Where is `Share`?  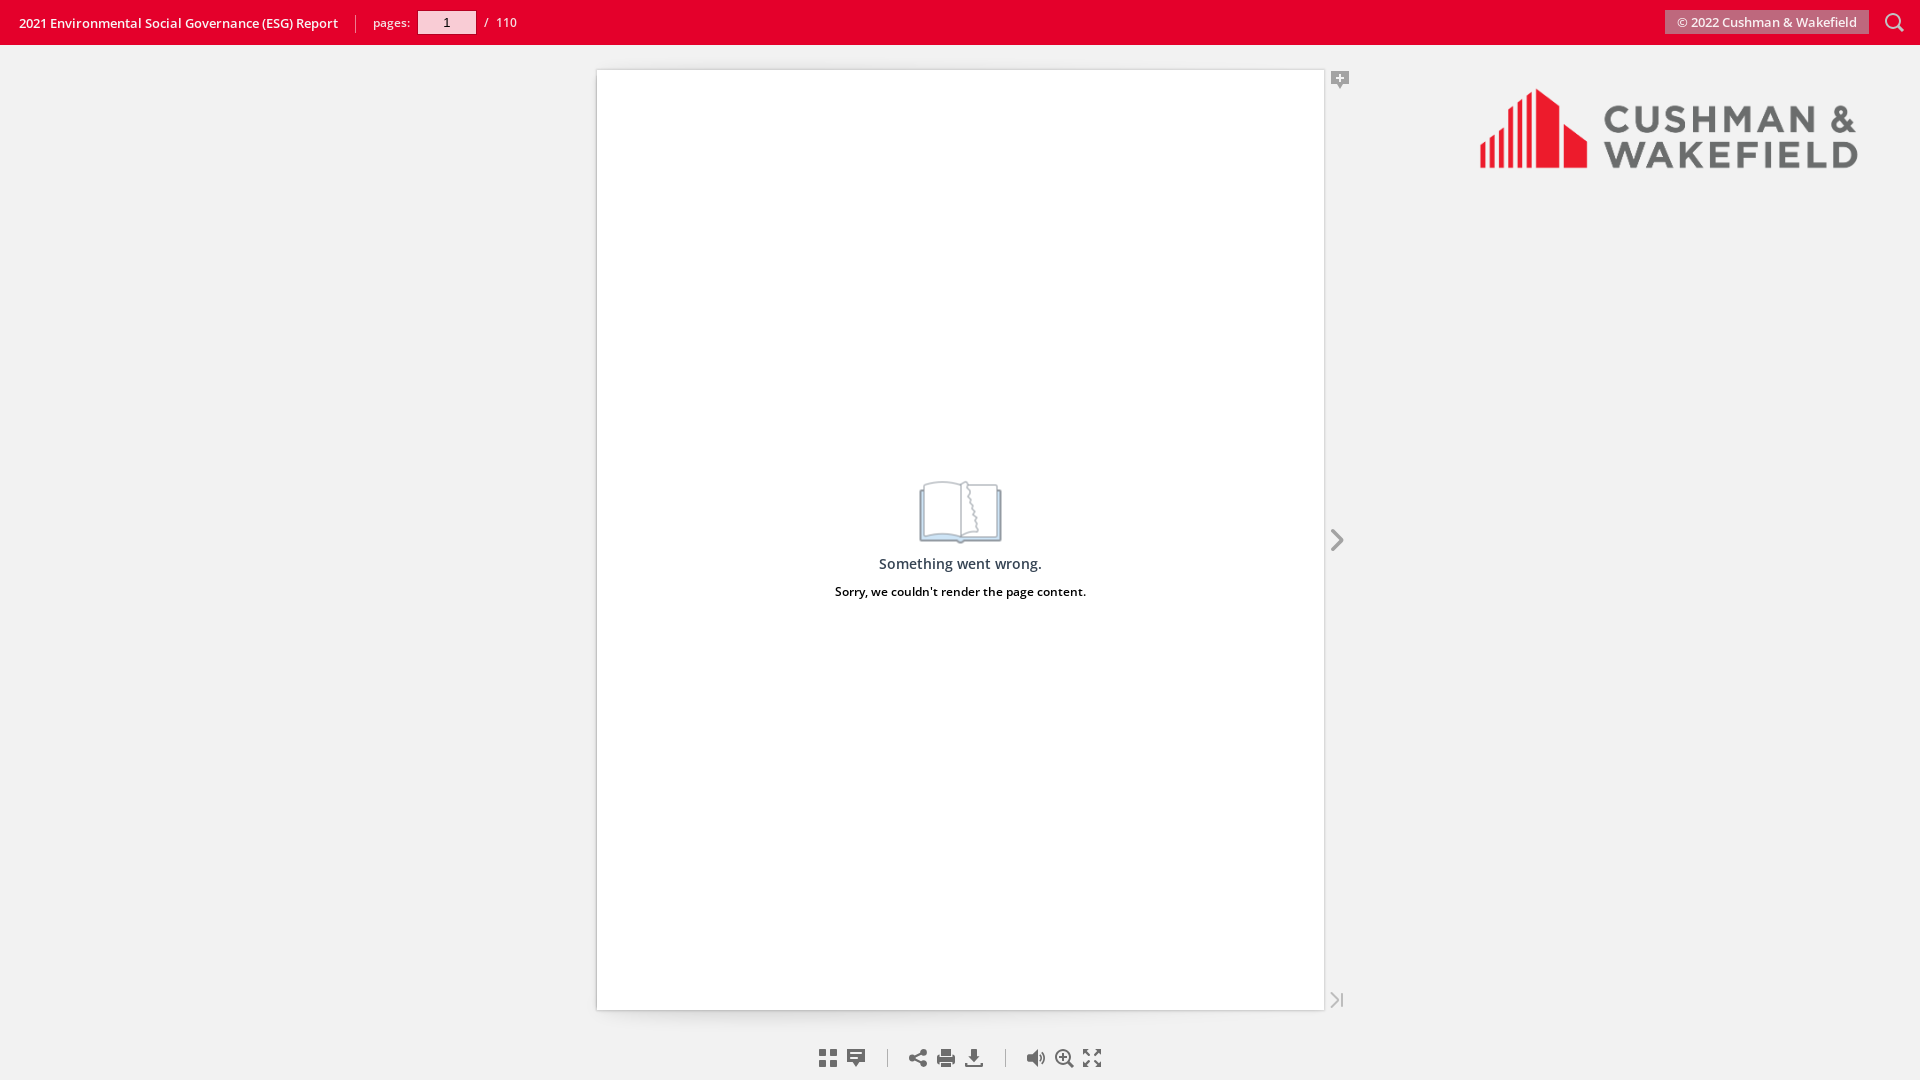 Share is located at coordinates (918, 1058).